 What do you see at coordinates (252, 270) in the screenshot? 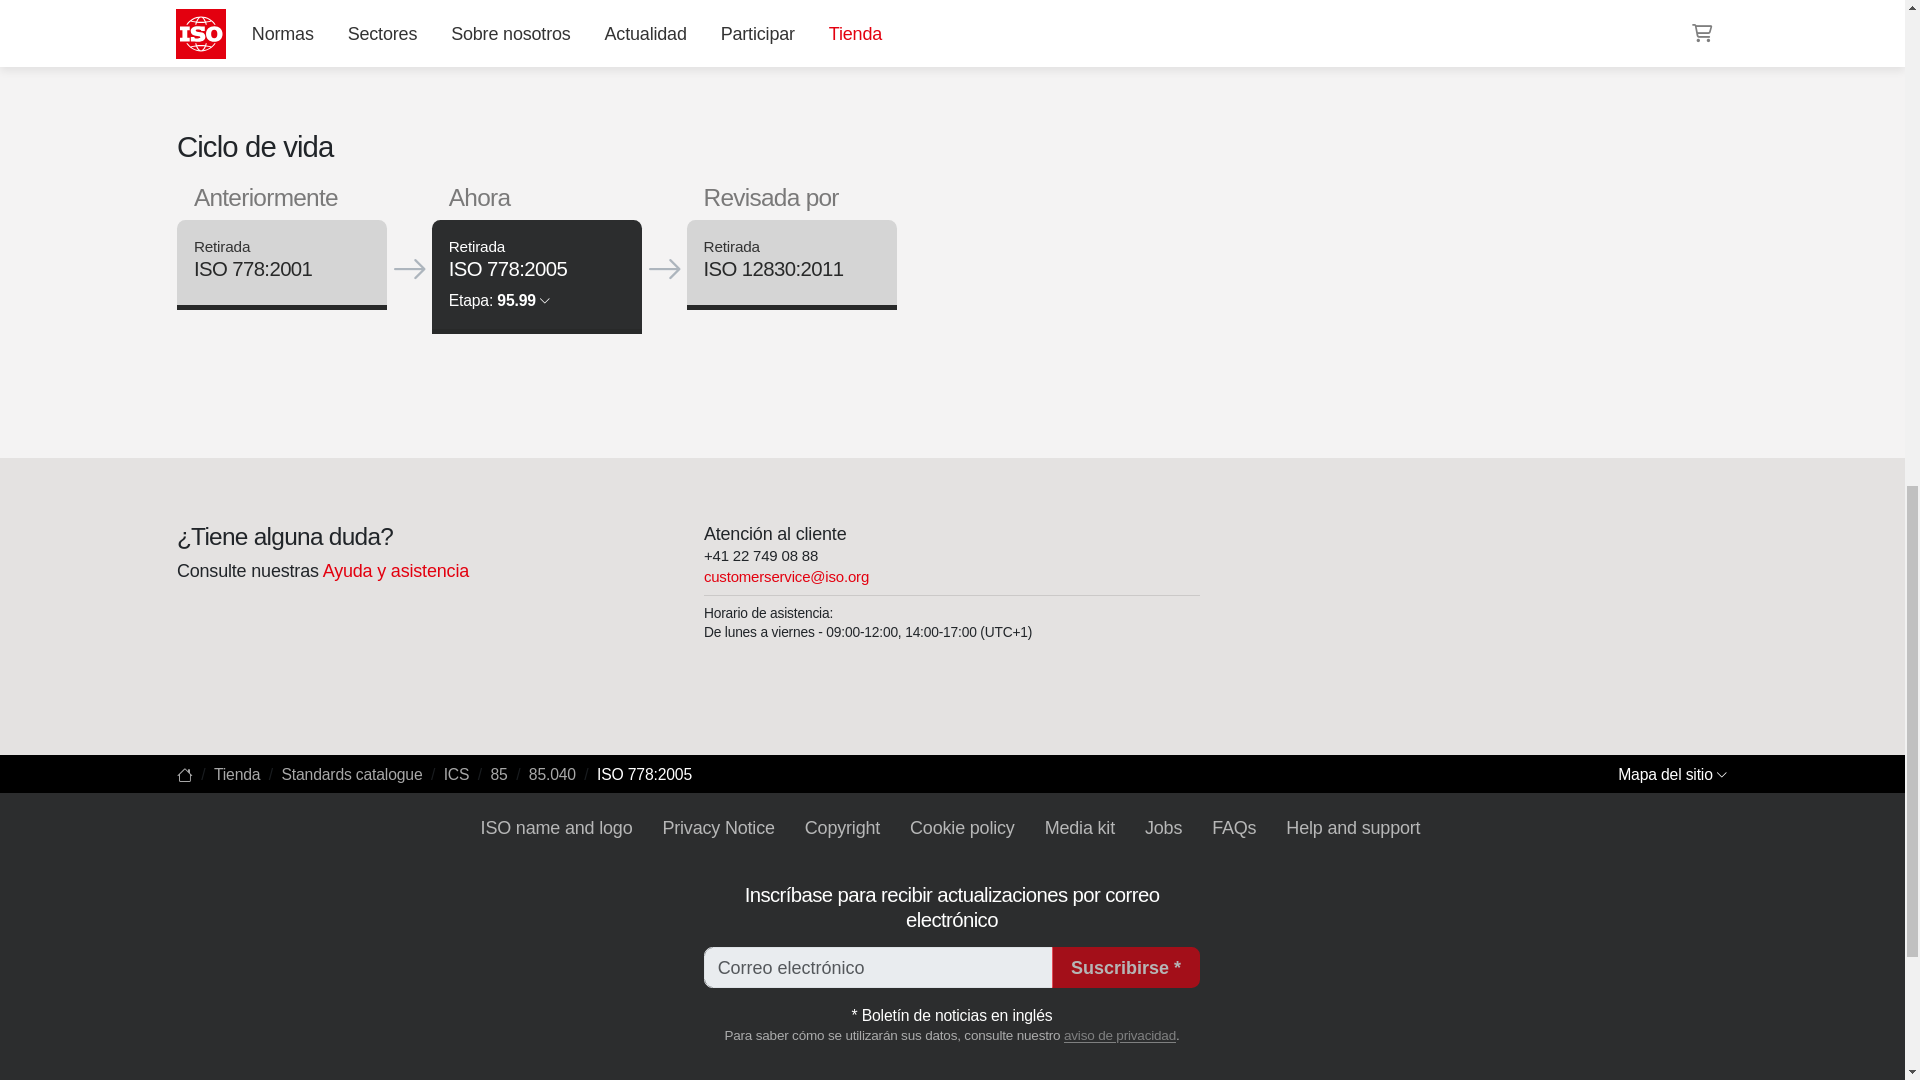
I see `ISO 778:2001` at bounding box center [252, 270].